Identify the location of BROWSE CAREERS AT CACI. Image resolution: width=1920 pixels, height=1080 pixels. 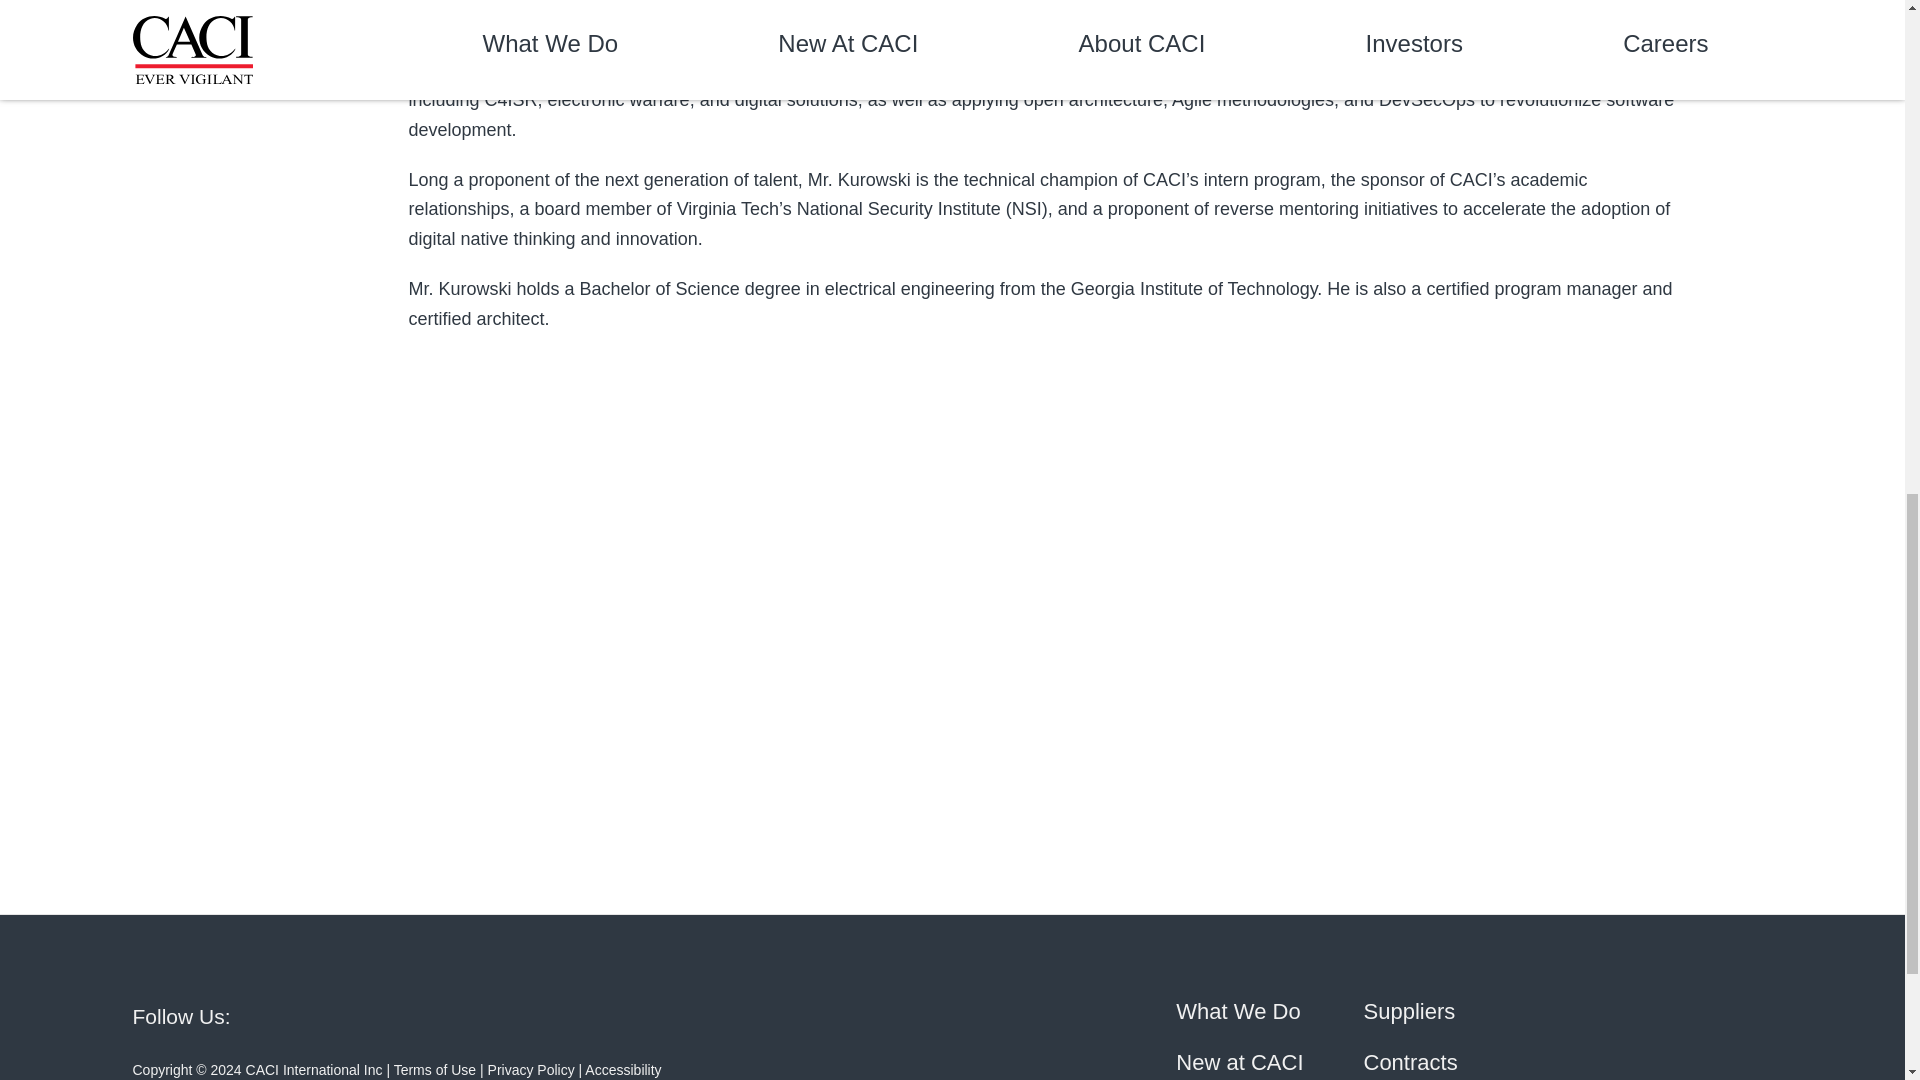
(296, 705).